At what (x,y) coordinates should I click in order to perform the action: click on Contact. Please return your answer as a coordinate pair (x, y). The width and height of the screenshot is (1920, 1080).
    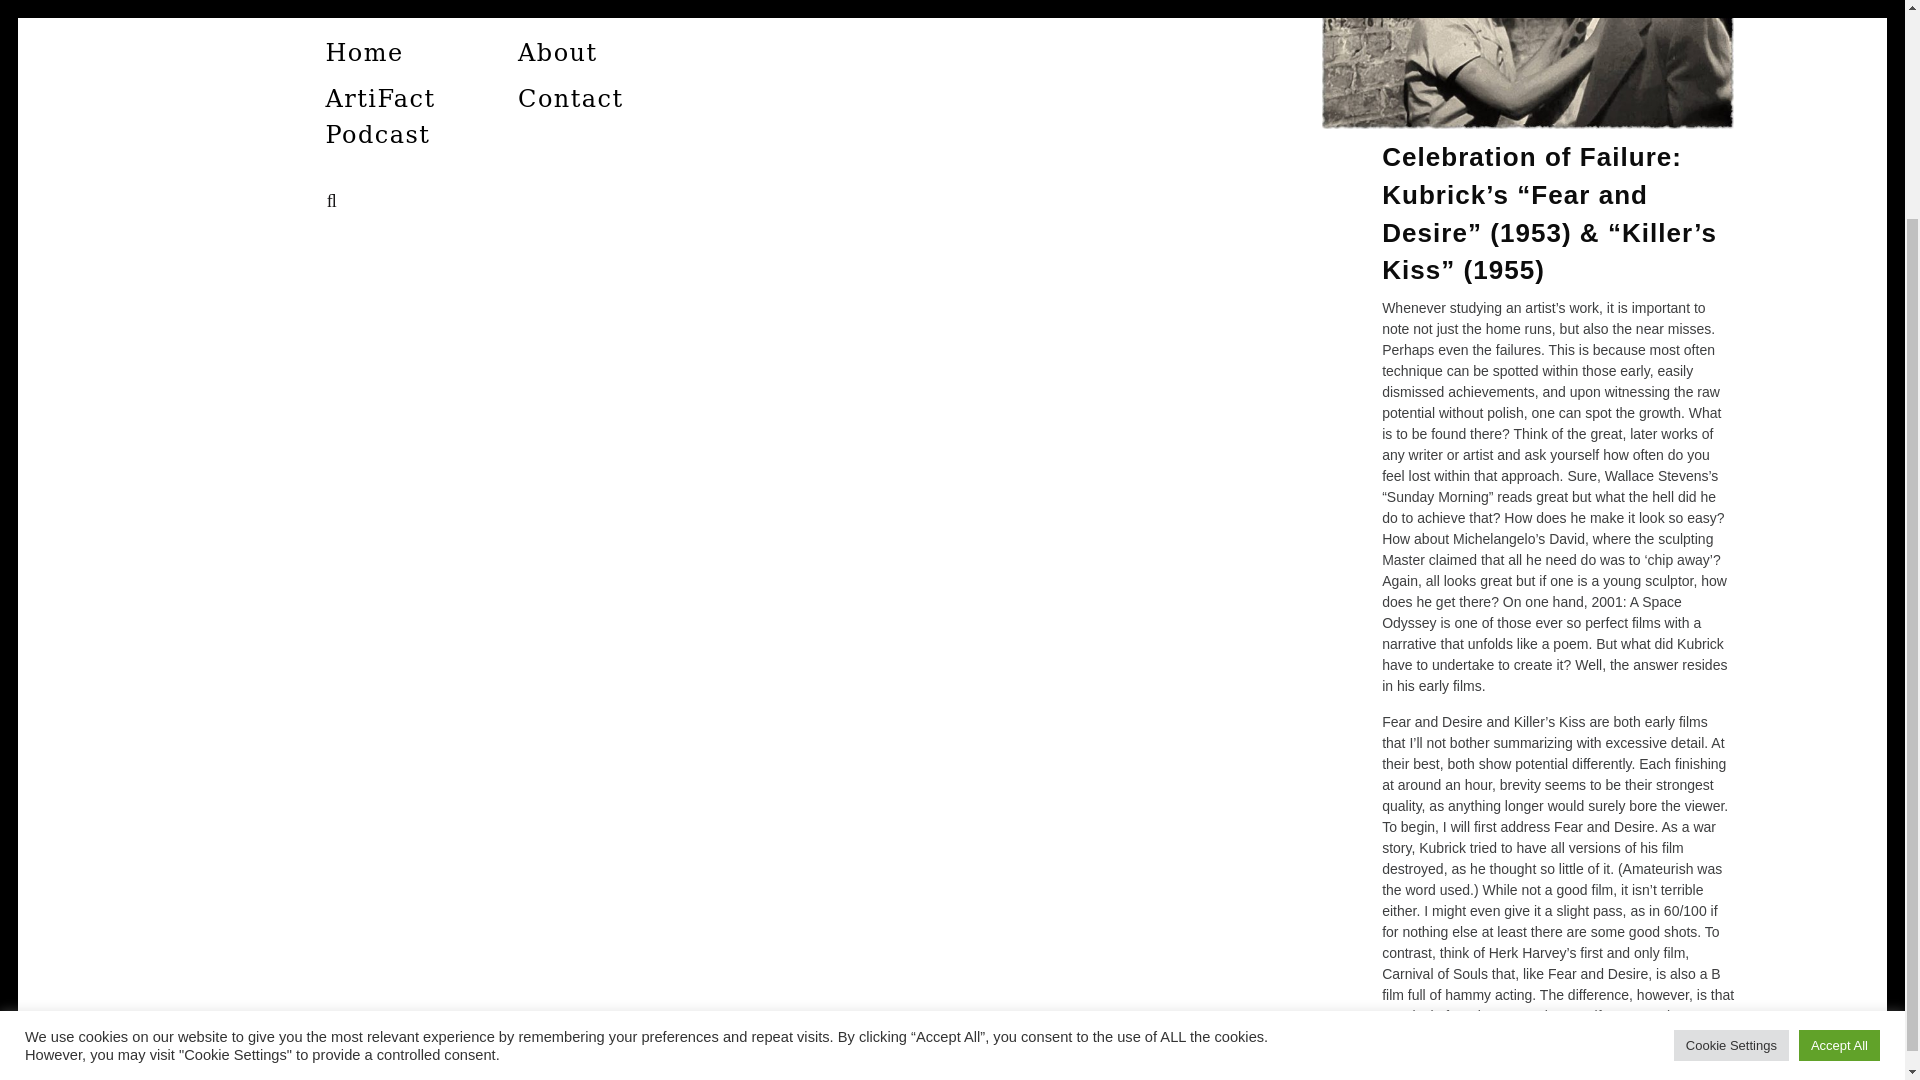
    Looking at the image, I should click on (570, 99).